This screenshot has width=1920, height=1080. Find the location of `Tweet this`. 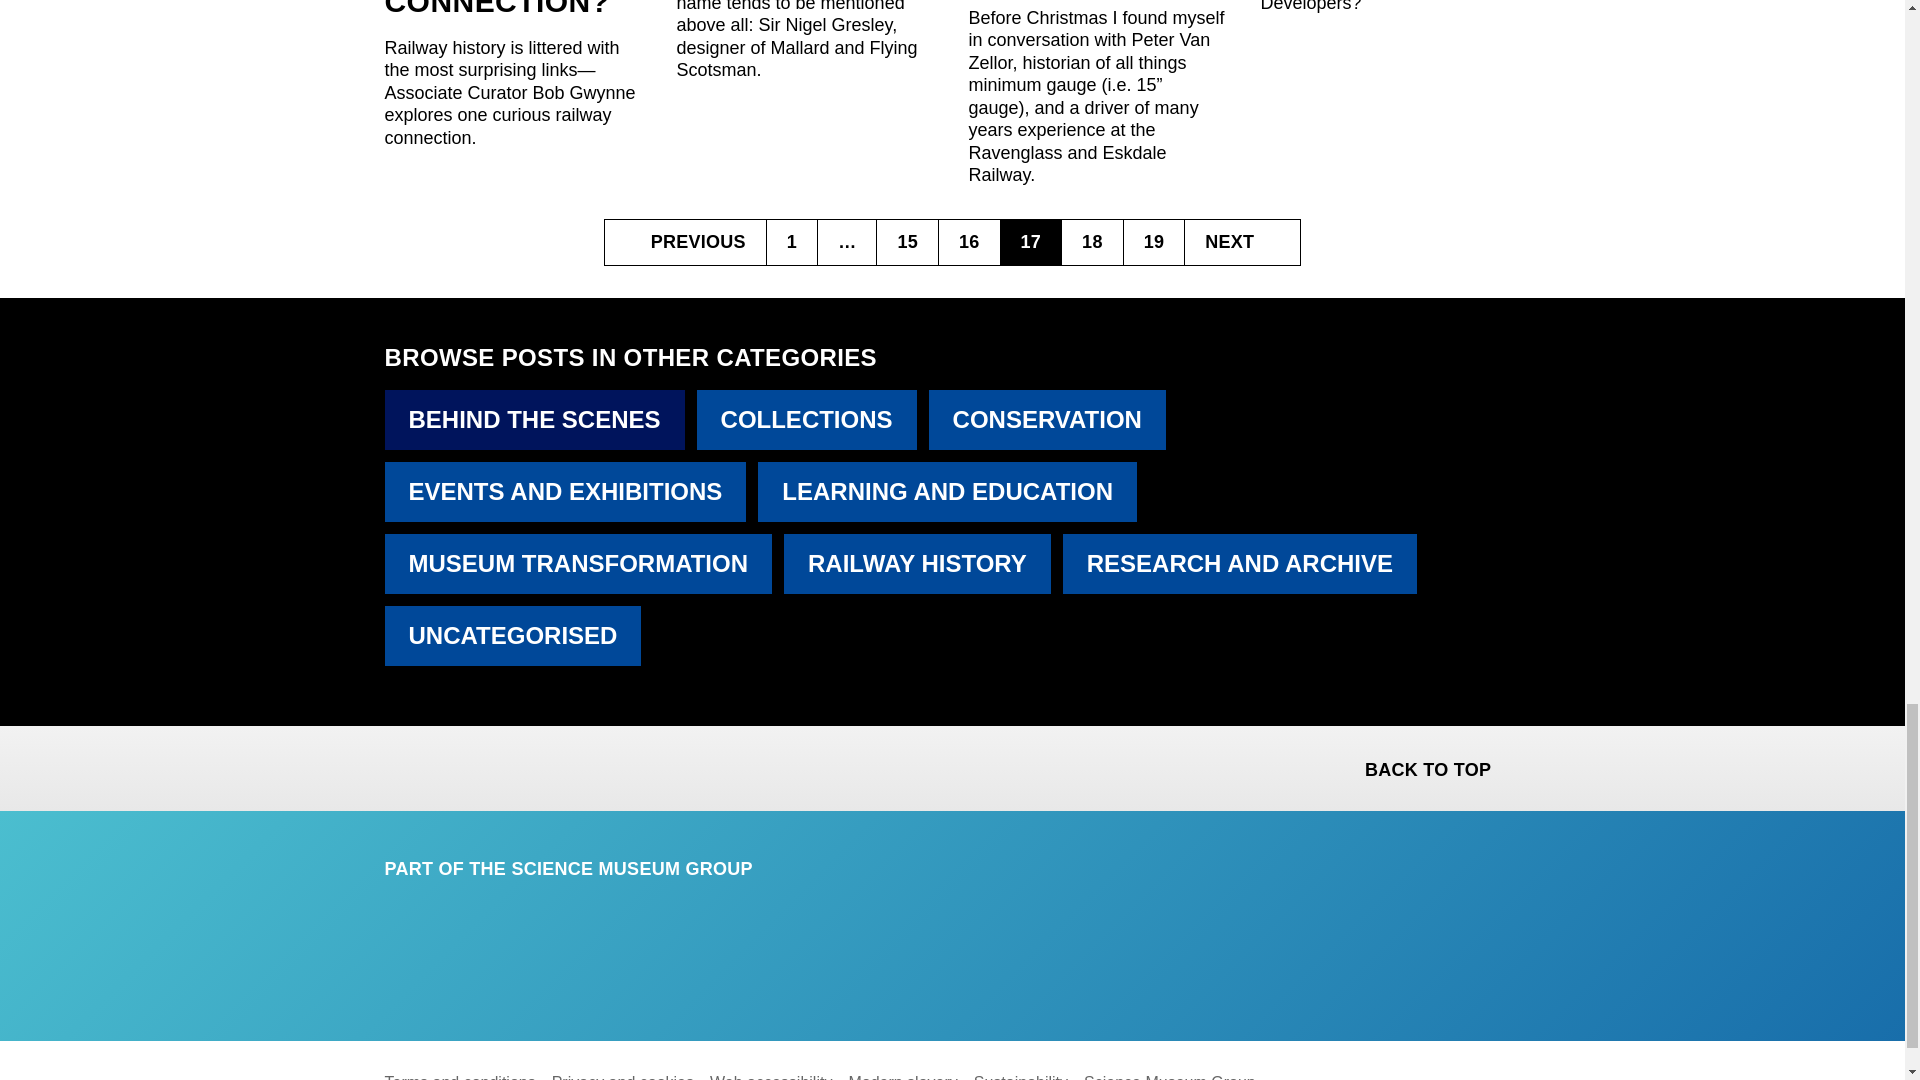

Tweet this is located at coordinates (454, 765).